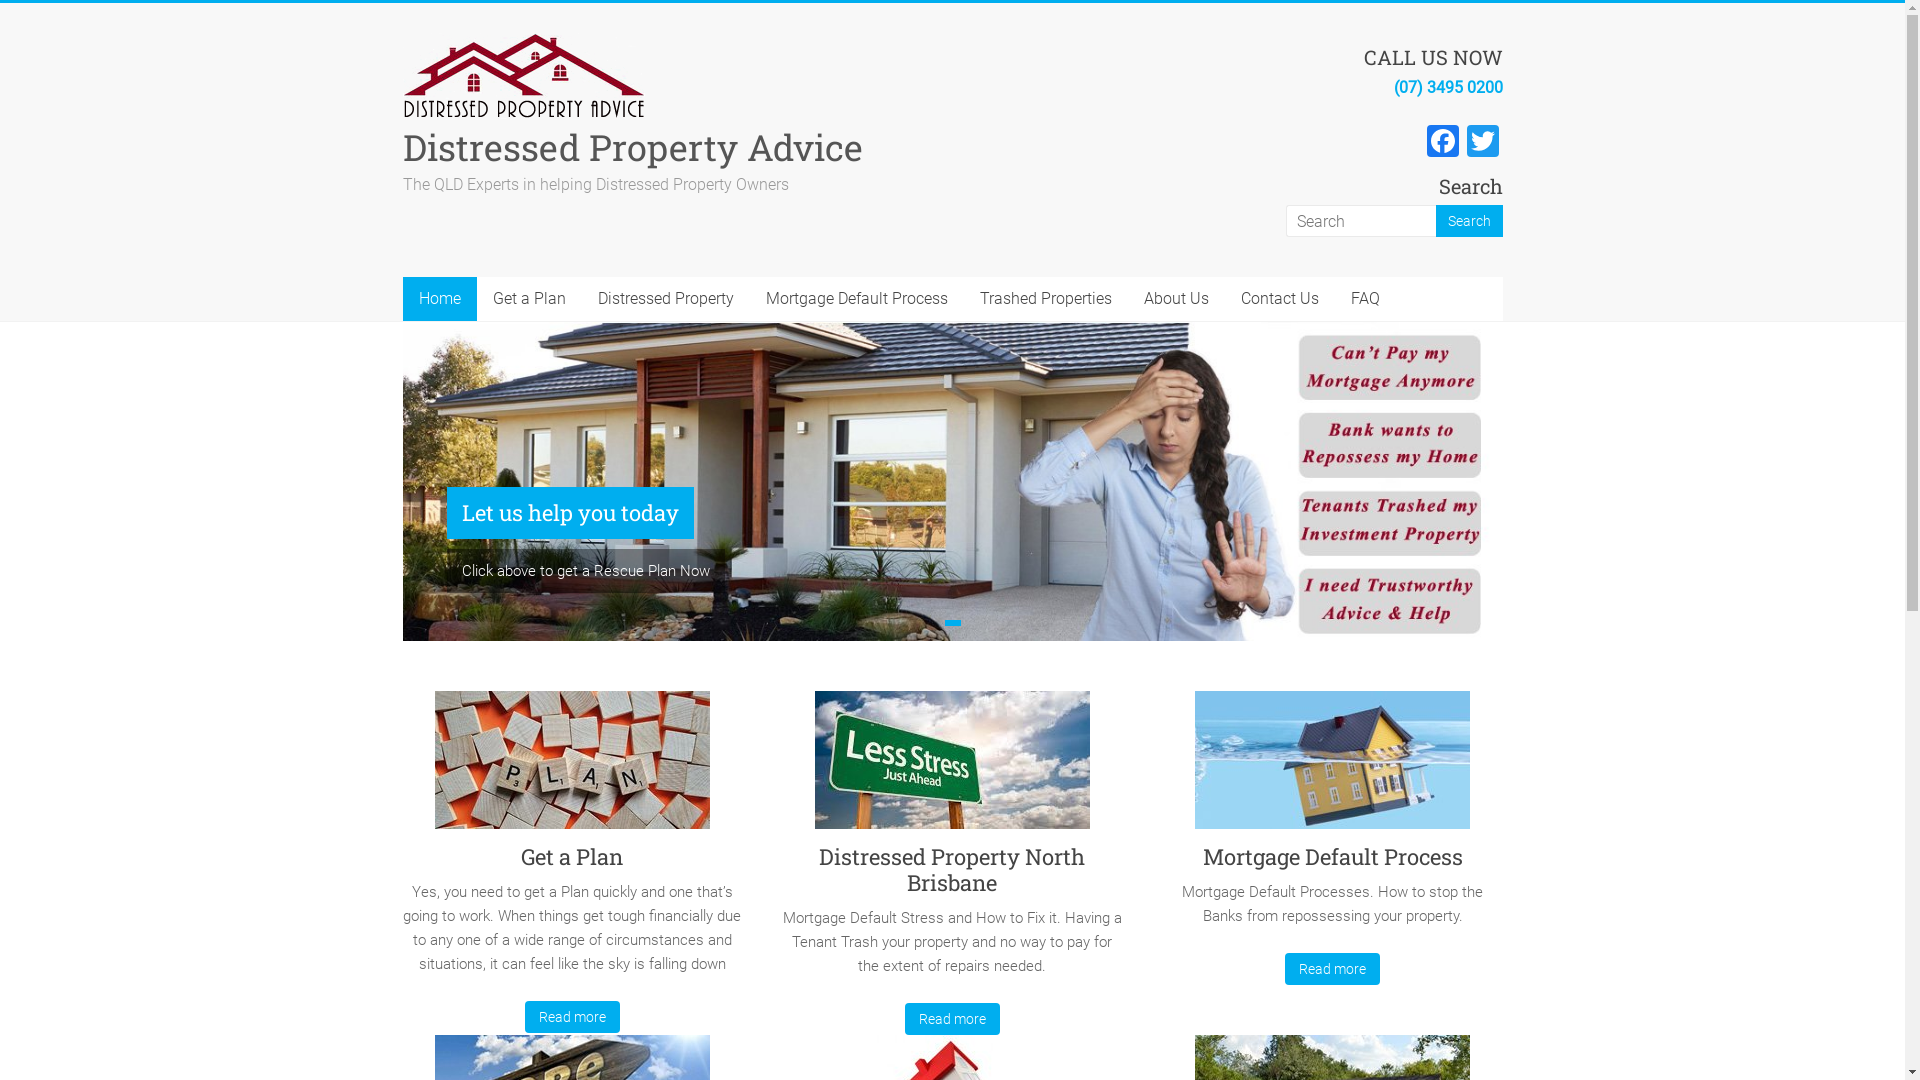 The image size is (1920, 1080). Describe the element at coordinates (1279, 299) in the screenshot. I see `Contact Us` at that location.